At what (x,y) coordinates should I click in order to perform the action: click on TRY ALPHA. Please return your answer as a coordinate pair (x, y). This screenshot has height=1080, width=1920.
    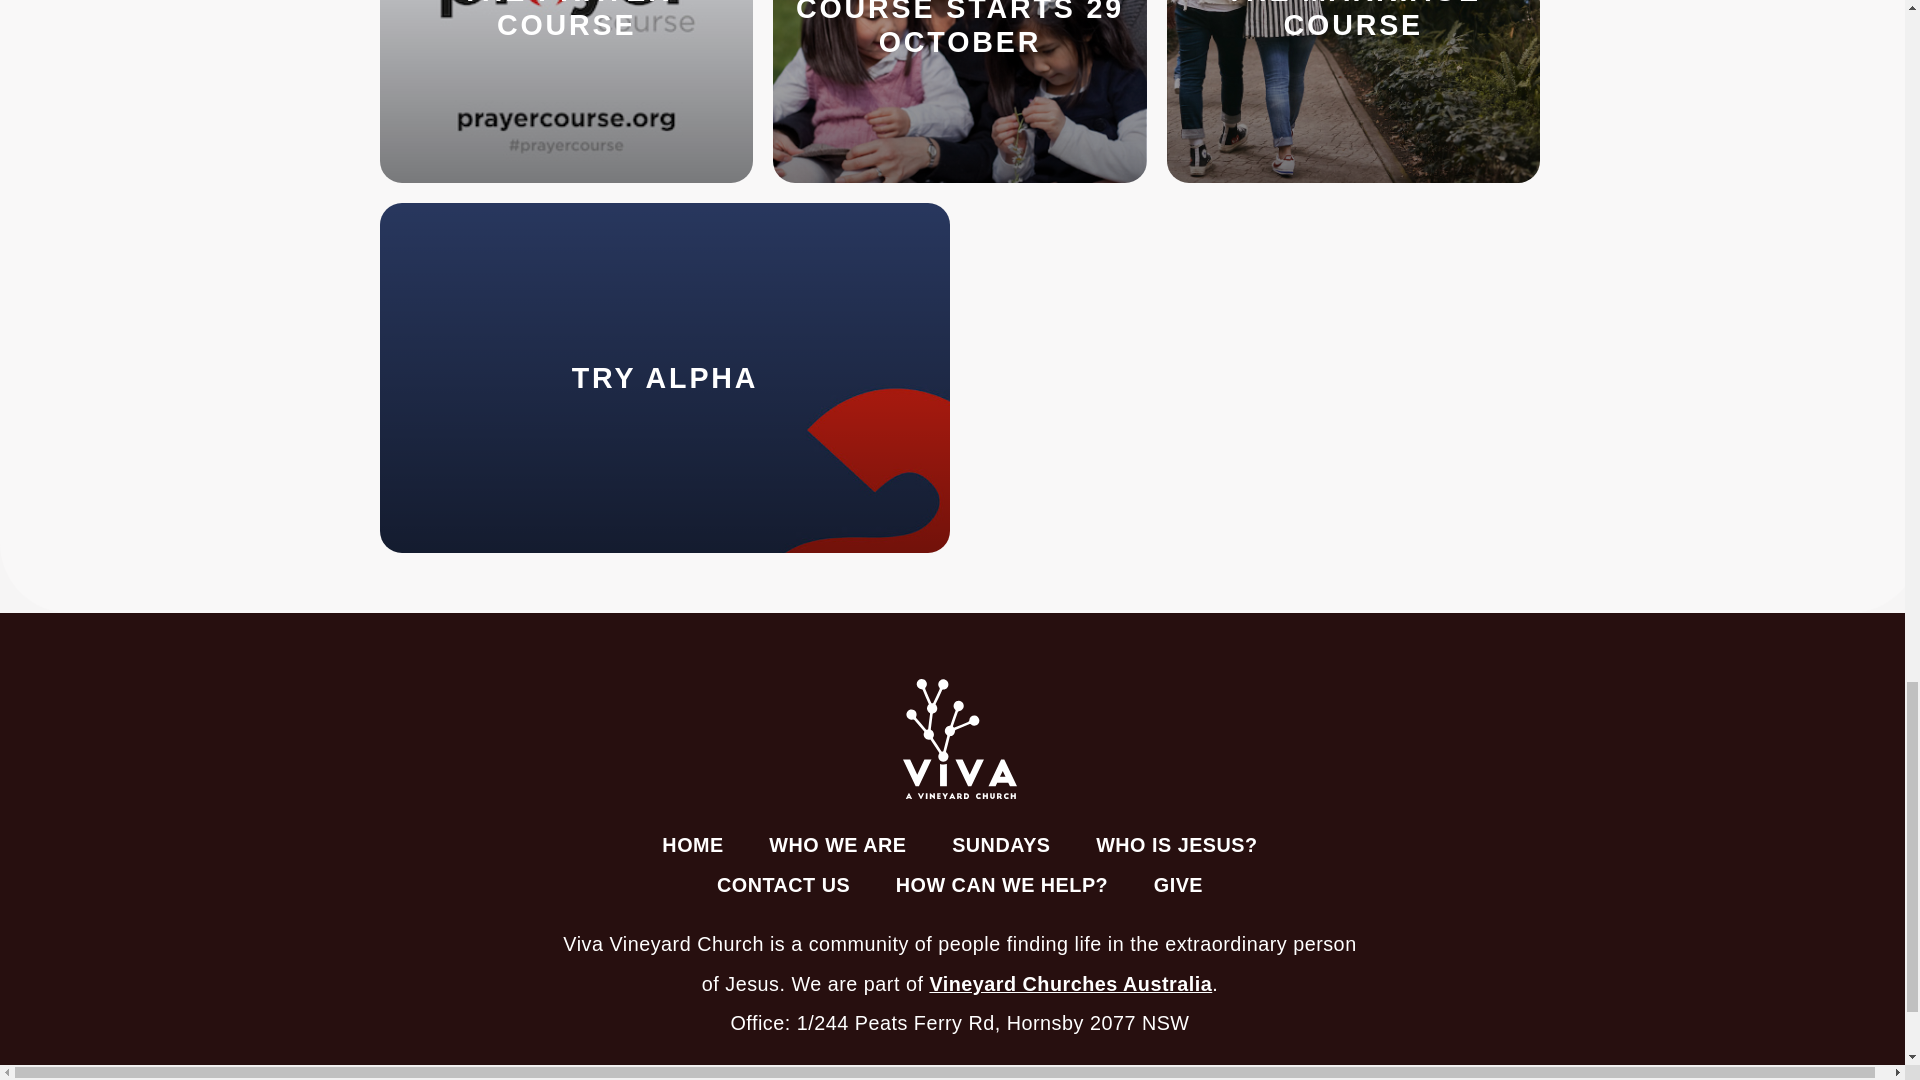
    Looking at the image, I should click on (665, 378).